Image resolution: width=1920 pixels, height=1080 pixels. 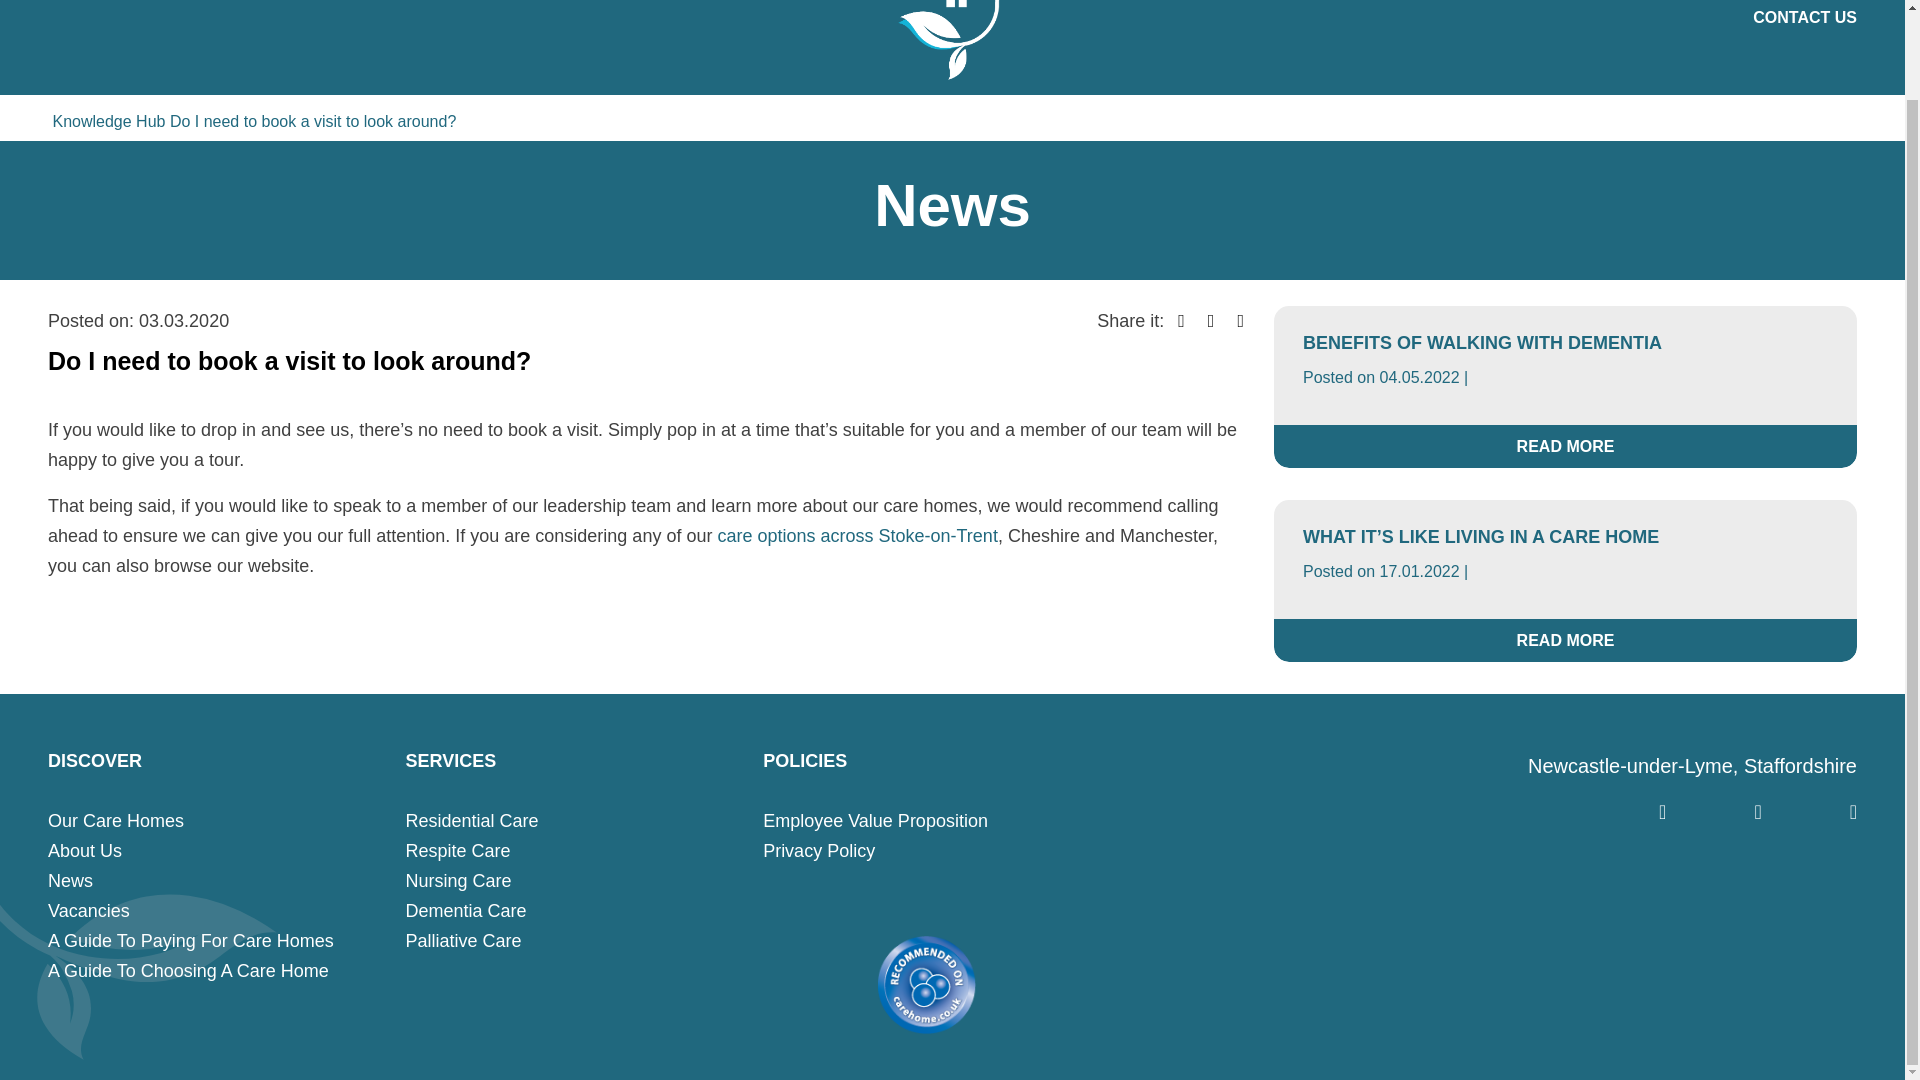 What do you see at coordinates (458, 852) in the screenshot?
I see `Respite Care` at bounding box center [458, 852].